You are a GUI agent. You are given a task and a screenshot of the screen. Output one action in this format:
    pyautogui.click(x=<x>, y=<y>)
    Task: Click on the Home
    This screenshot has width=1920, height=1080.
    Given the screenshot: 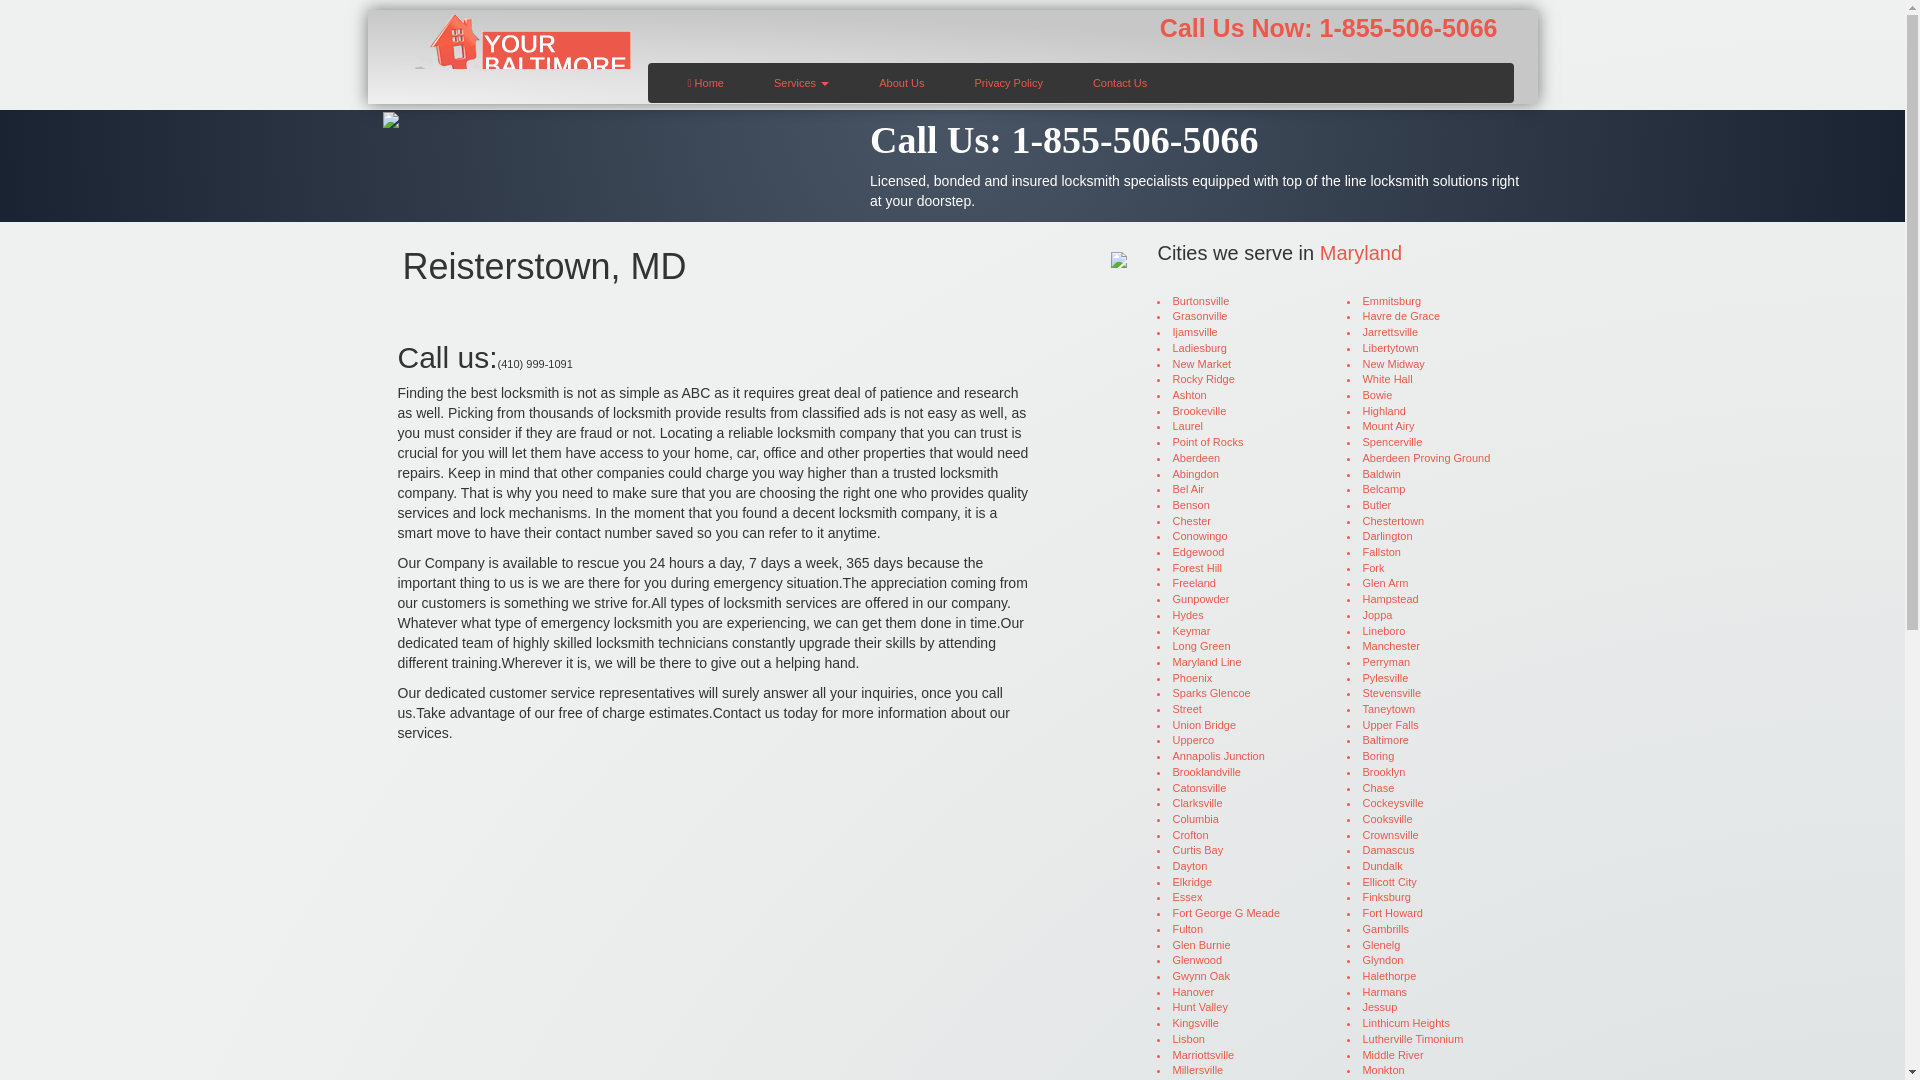 What is the action you would take?
    pyautogui.click(x=705, y=81)
    